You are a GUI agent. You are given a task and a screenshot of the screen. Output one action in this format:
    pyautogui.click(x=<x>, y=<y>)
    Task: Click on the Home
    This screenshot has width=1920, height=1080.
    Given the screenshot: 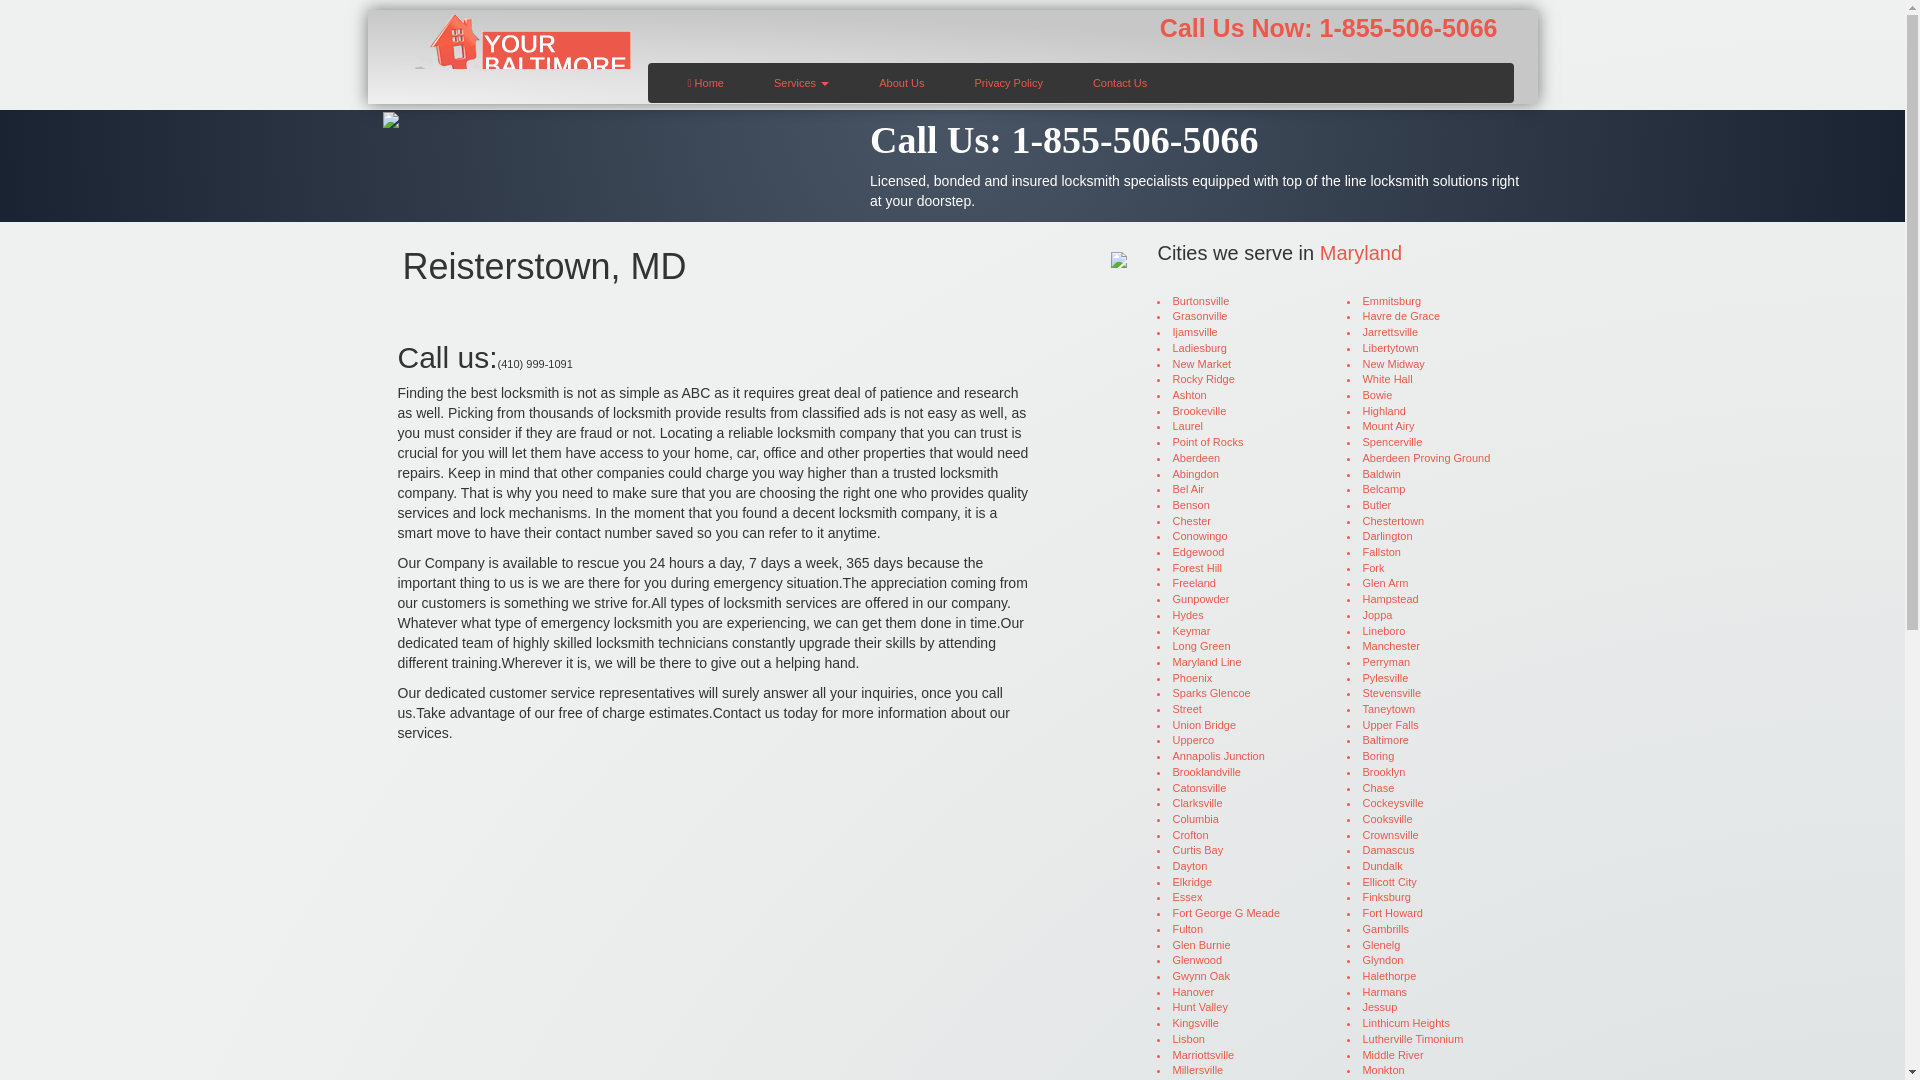 What is the action you would take?
    pyautogui.click(x=705, y=81)
    